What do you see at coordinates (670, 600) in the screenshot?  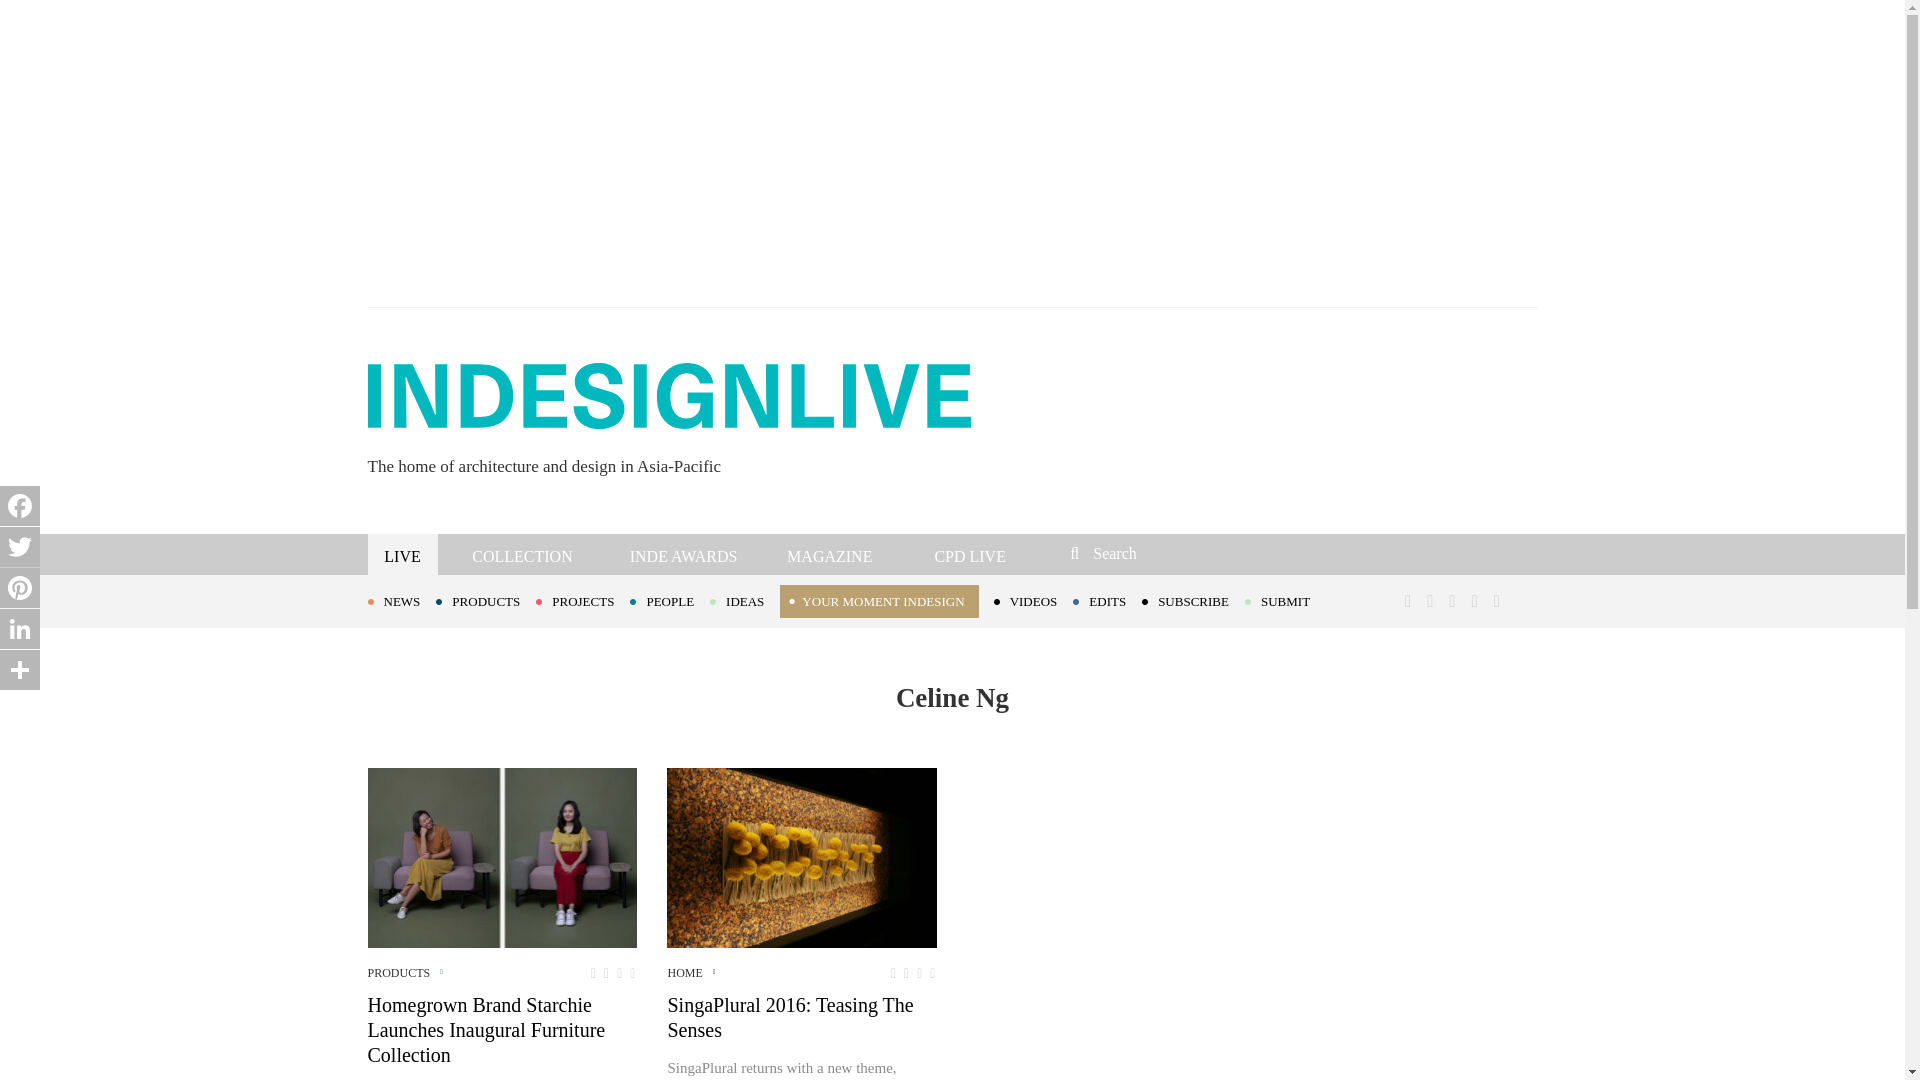 I see `PEOPLE` at bounding box center [670, 600].